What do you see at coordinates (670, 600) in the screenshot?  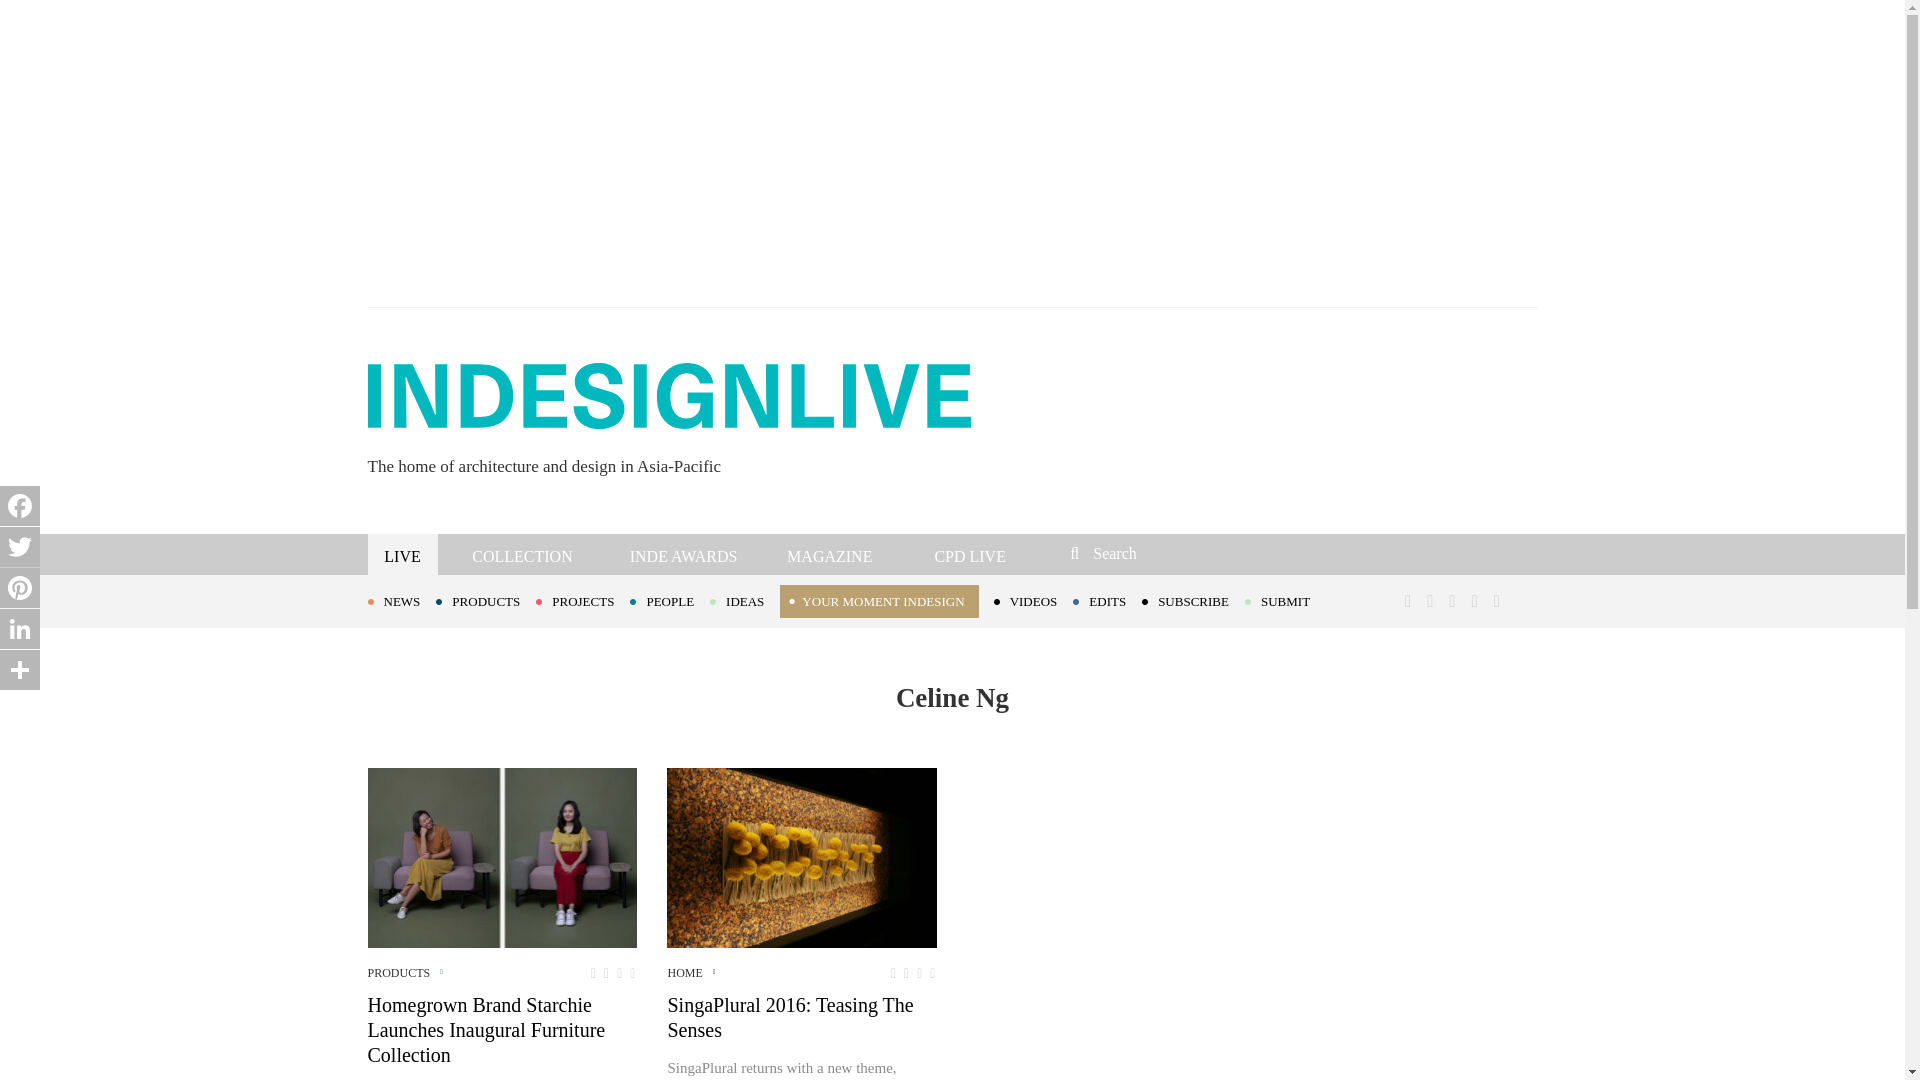 I see `PEOPLE` at bounding box center [670, 600].